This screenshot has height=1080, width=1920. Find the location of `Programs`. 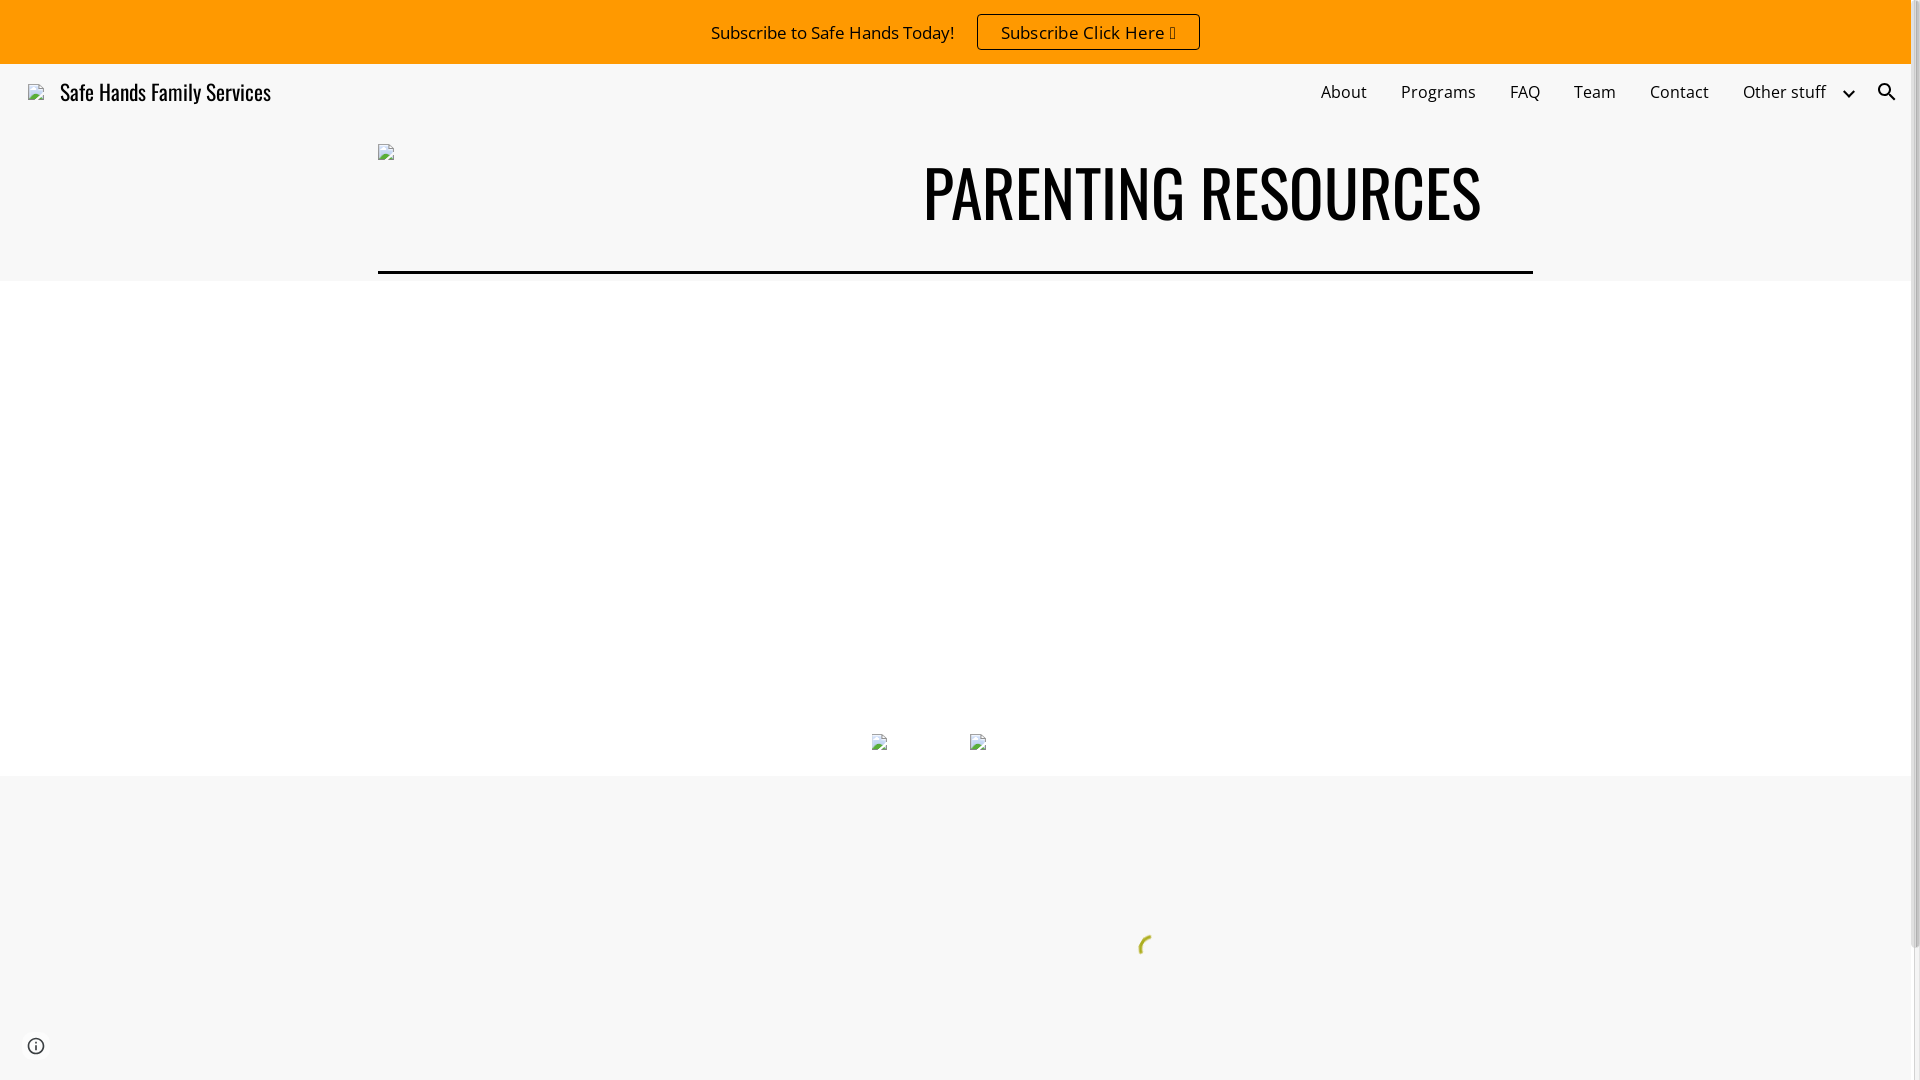

Programs is located at coordinates (1438, 92).